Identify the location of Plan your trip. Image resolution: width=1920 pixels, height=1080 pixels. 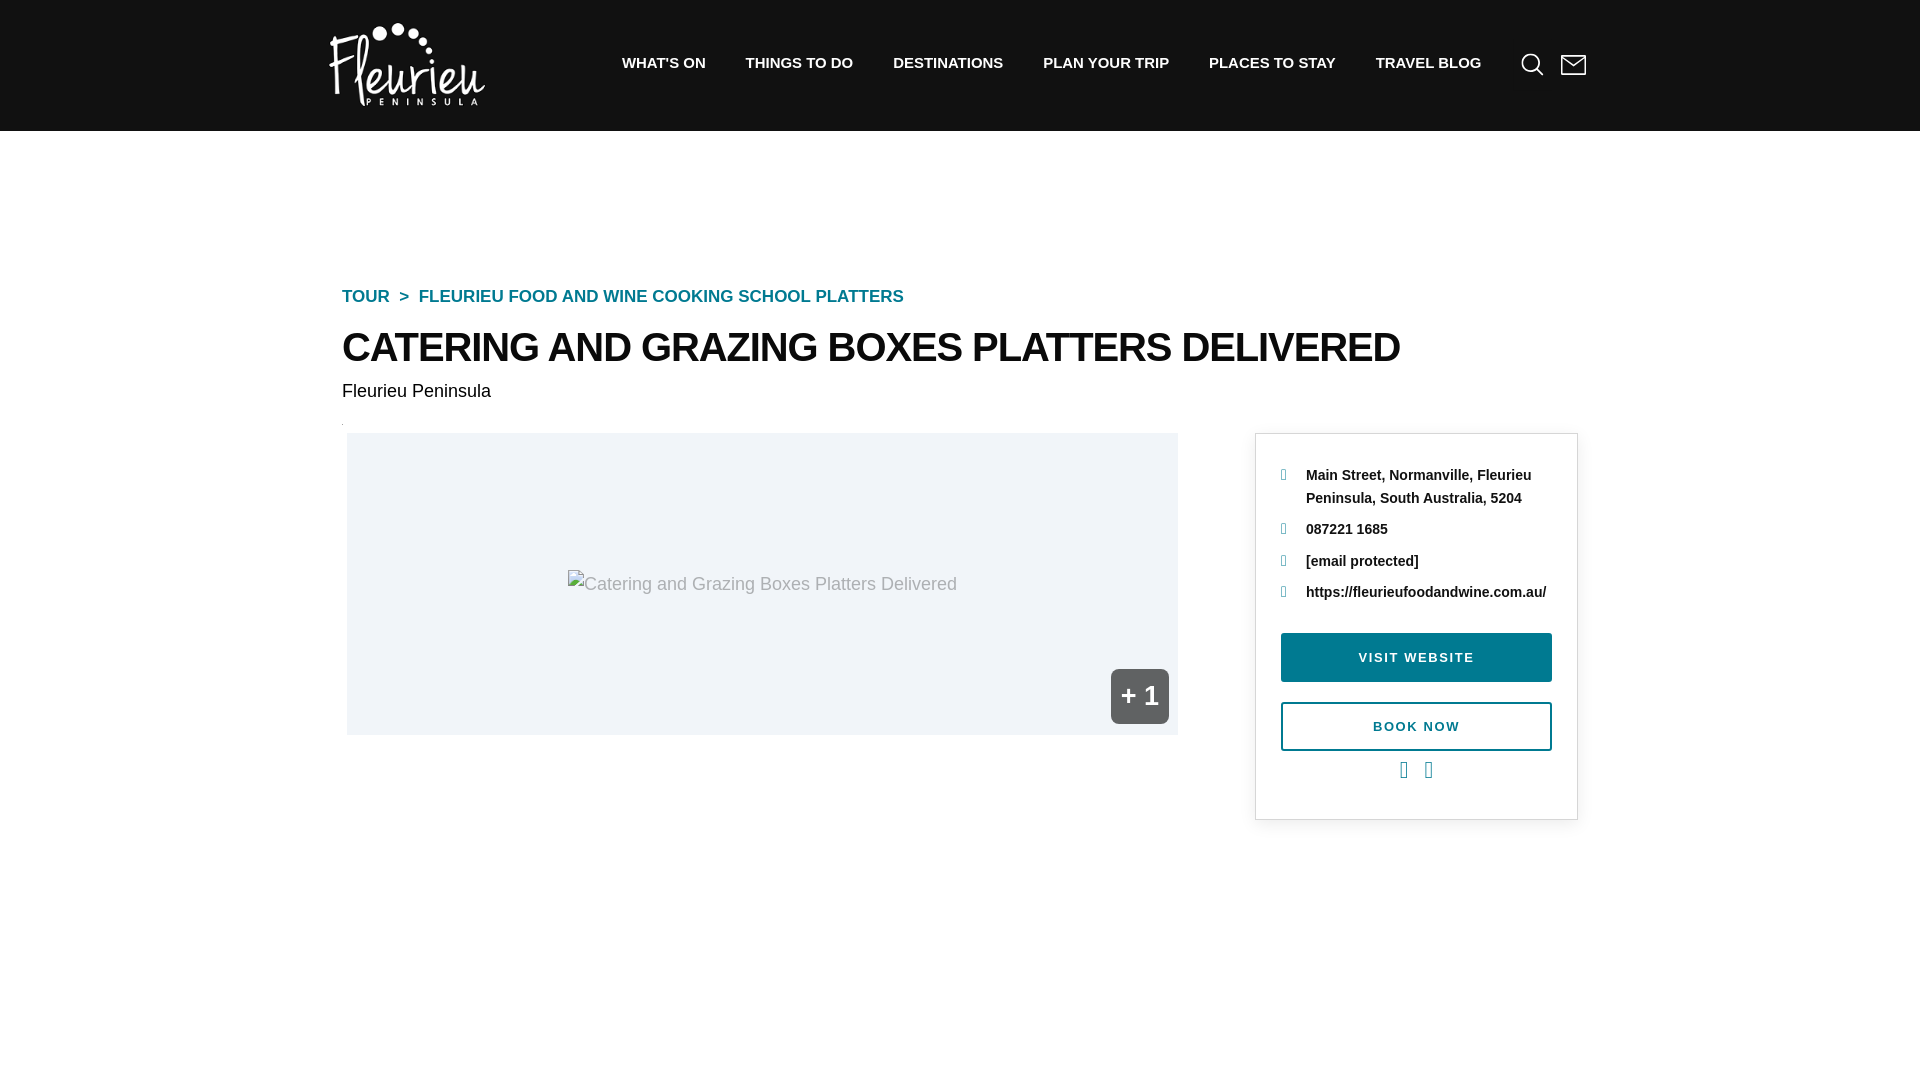
(1106, 62).